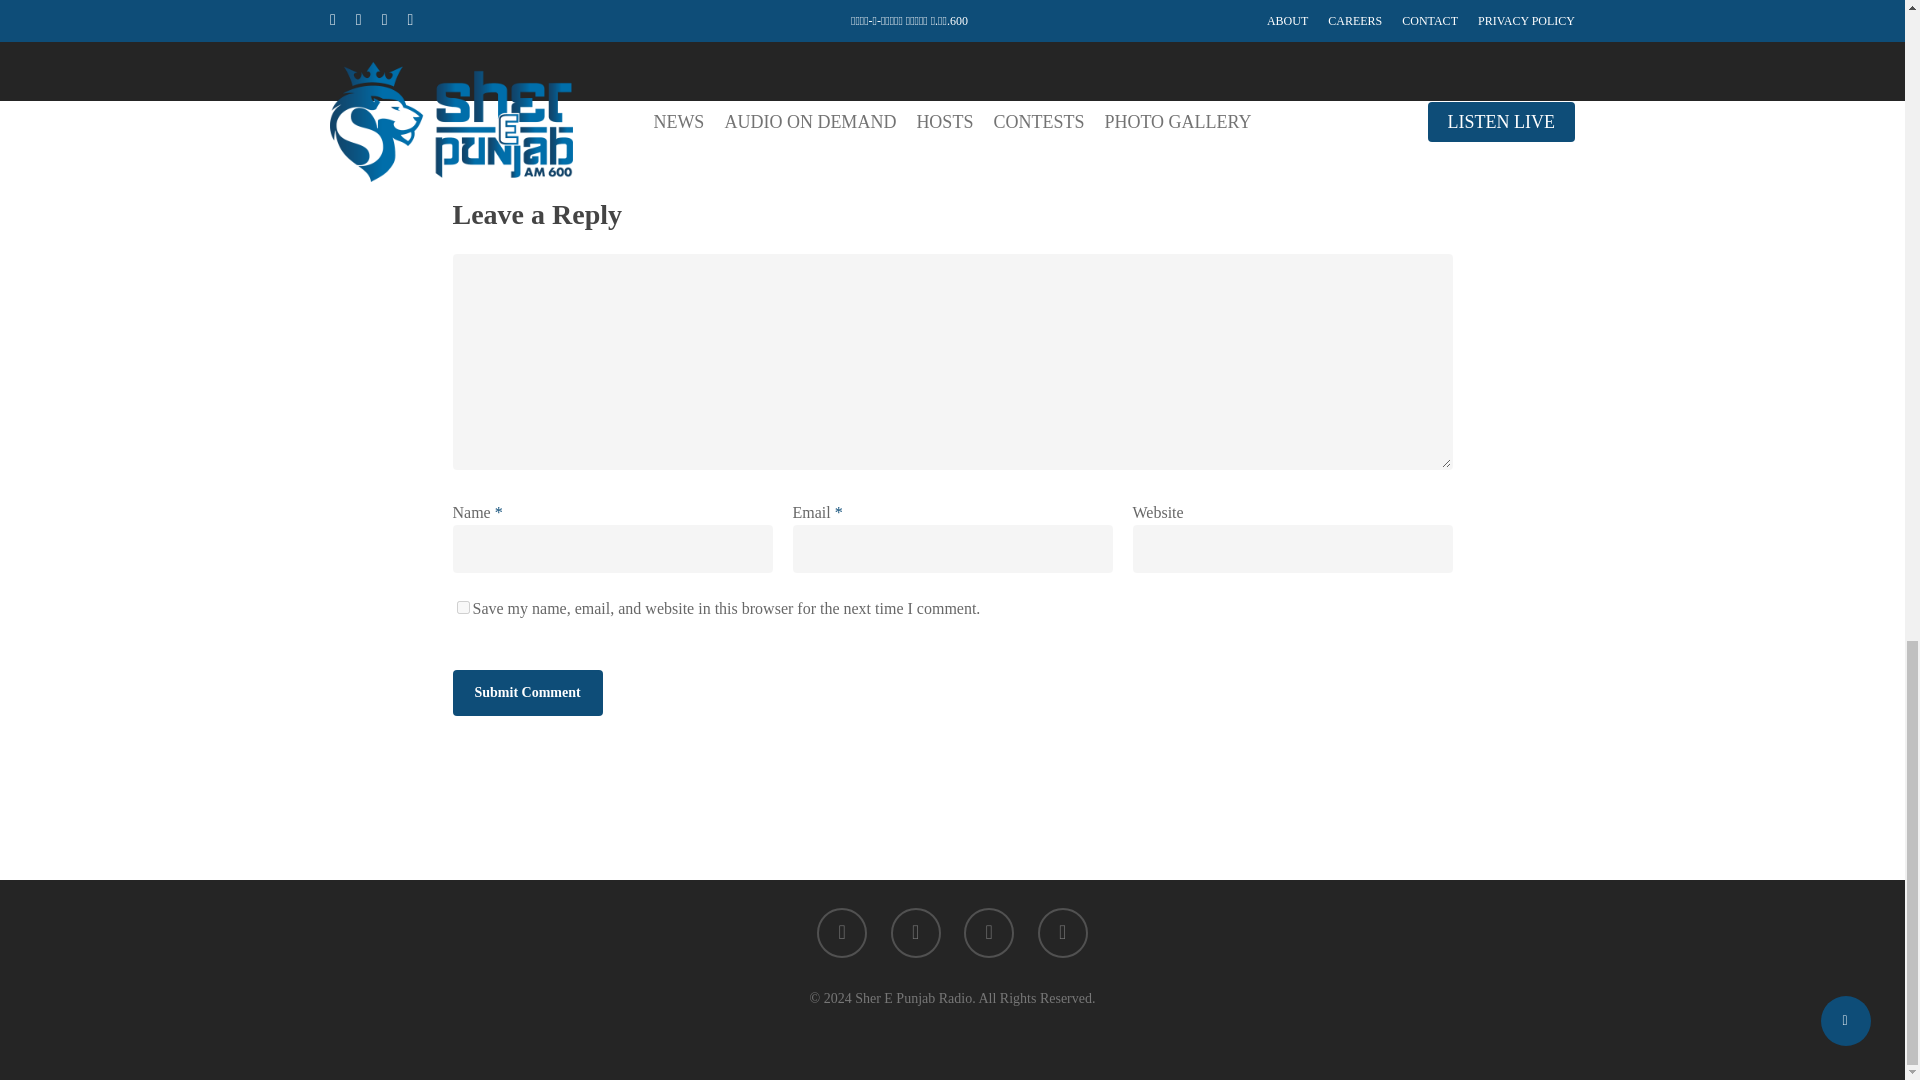 Image resolution: width=1920 pixels, height=1080 pixels. Describe the element at coordinates (526, 692) in the screenshot. I see `Submit Comment` at that location.